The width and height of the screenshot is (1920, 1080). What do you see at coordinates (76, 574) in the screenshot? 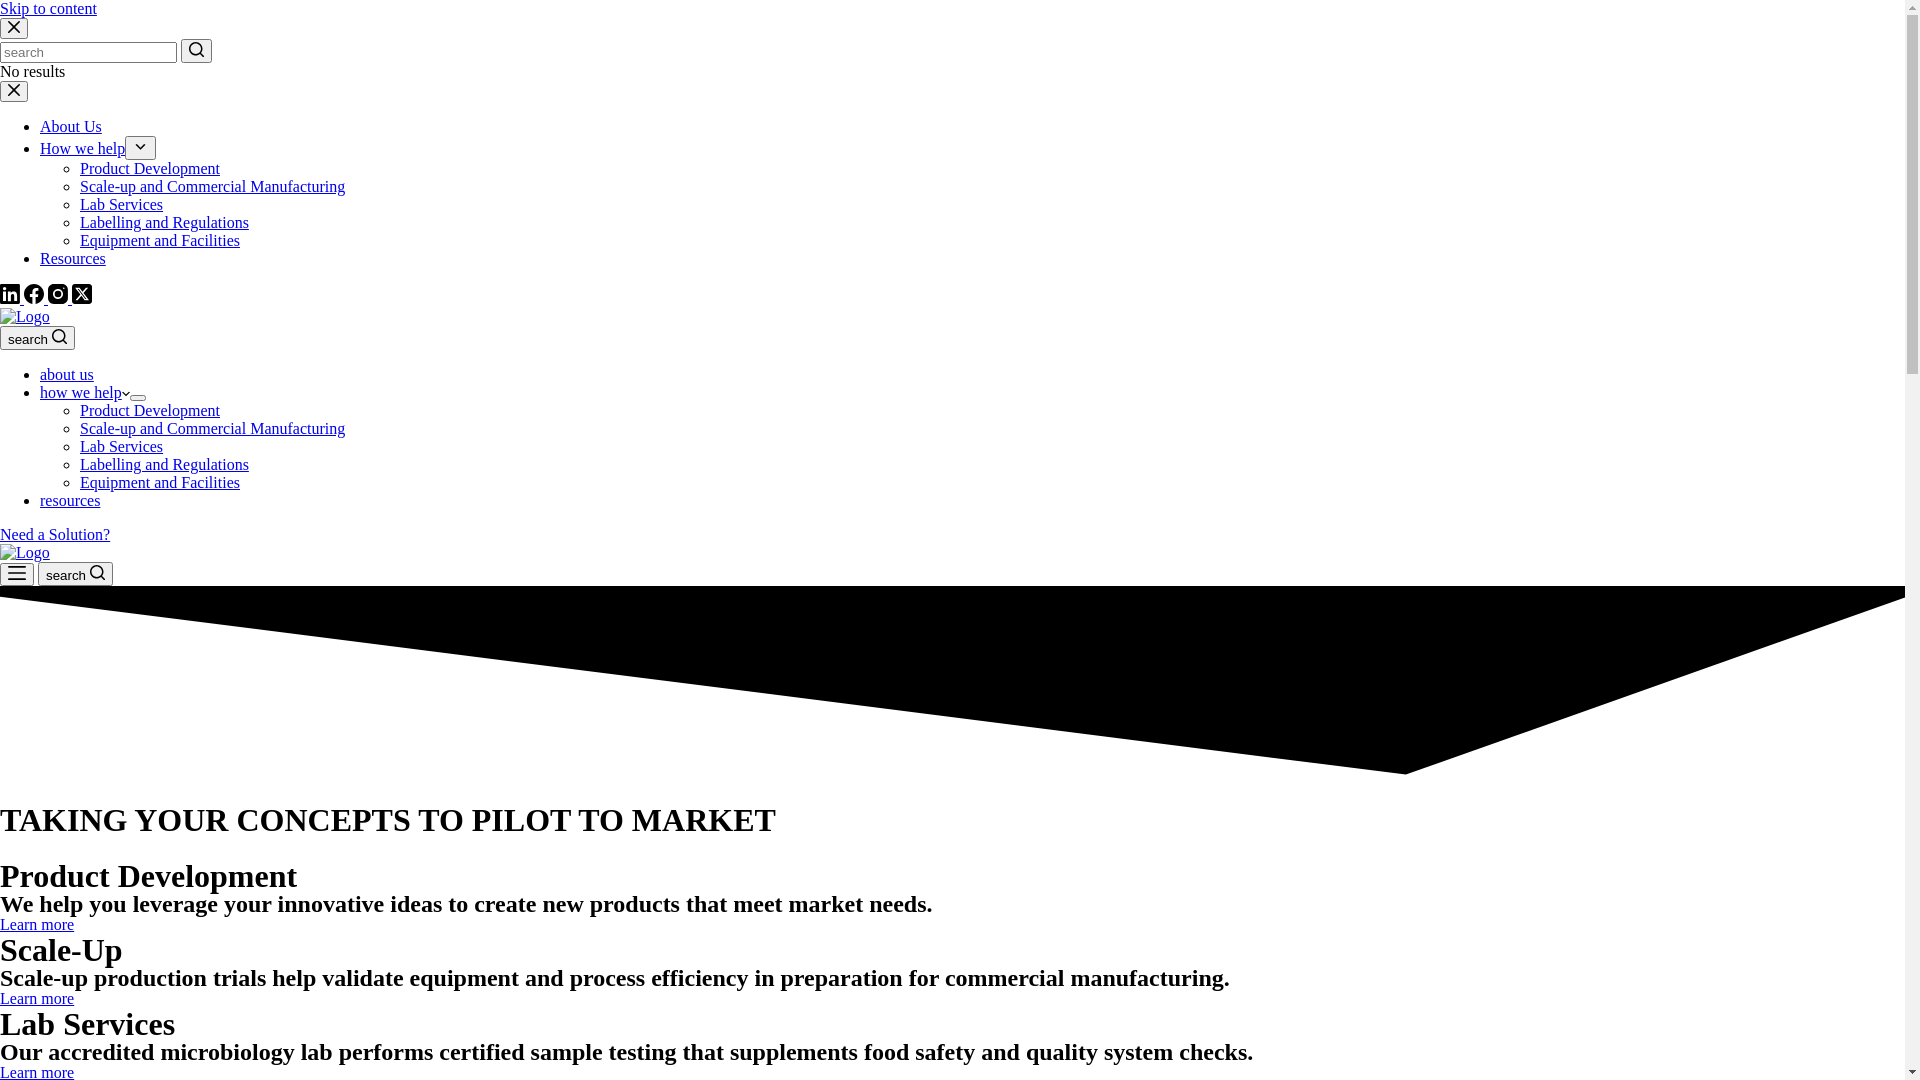
I see `search` at bounding box center [76, 574].